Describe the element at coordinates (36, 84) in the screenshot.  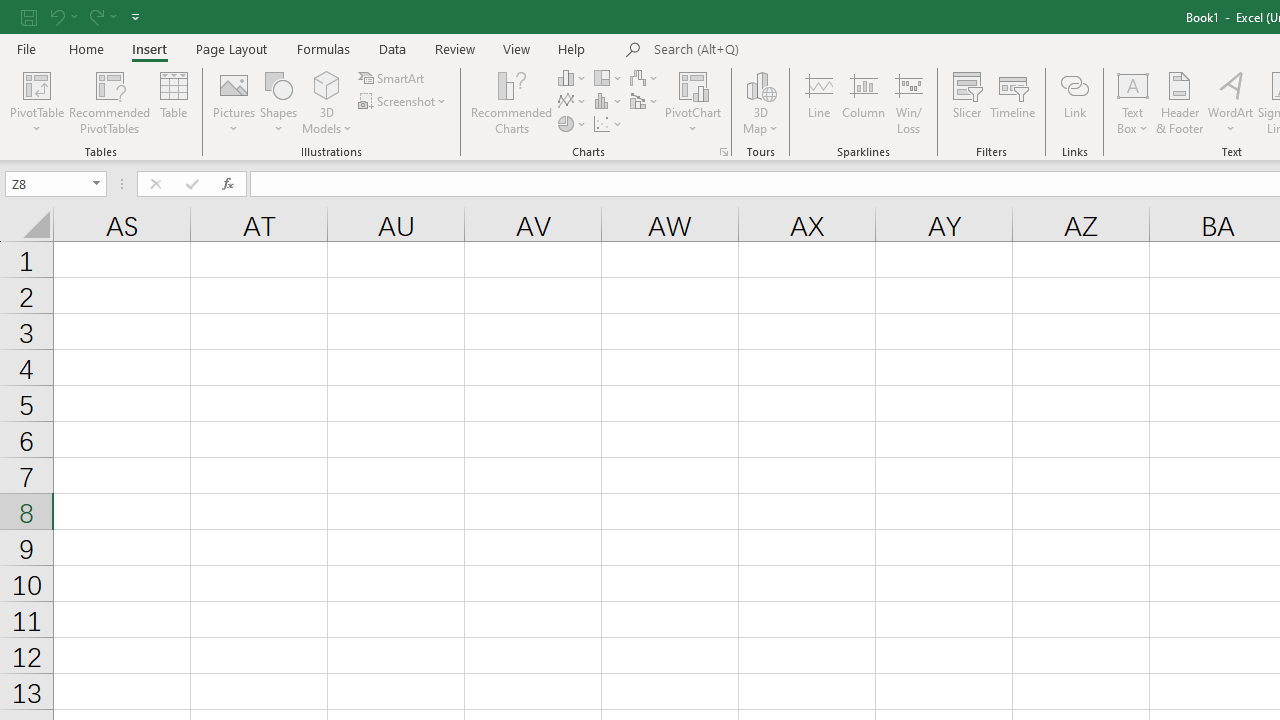
I see `PivotTable` at that location.